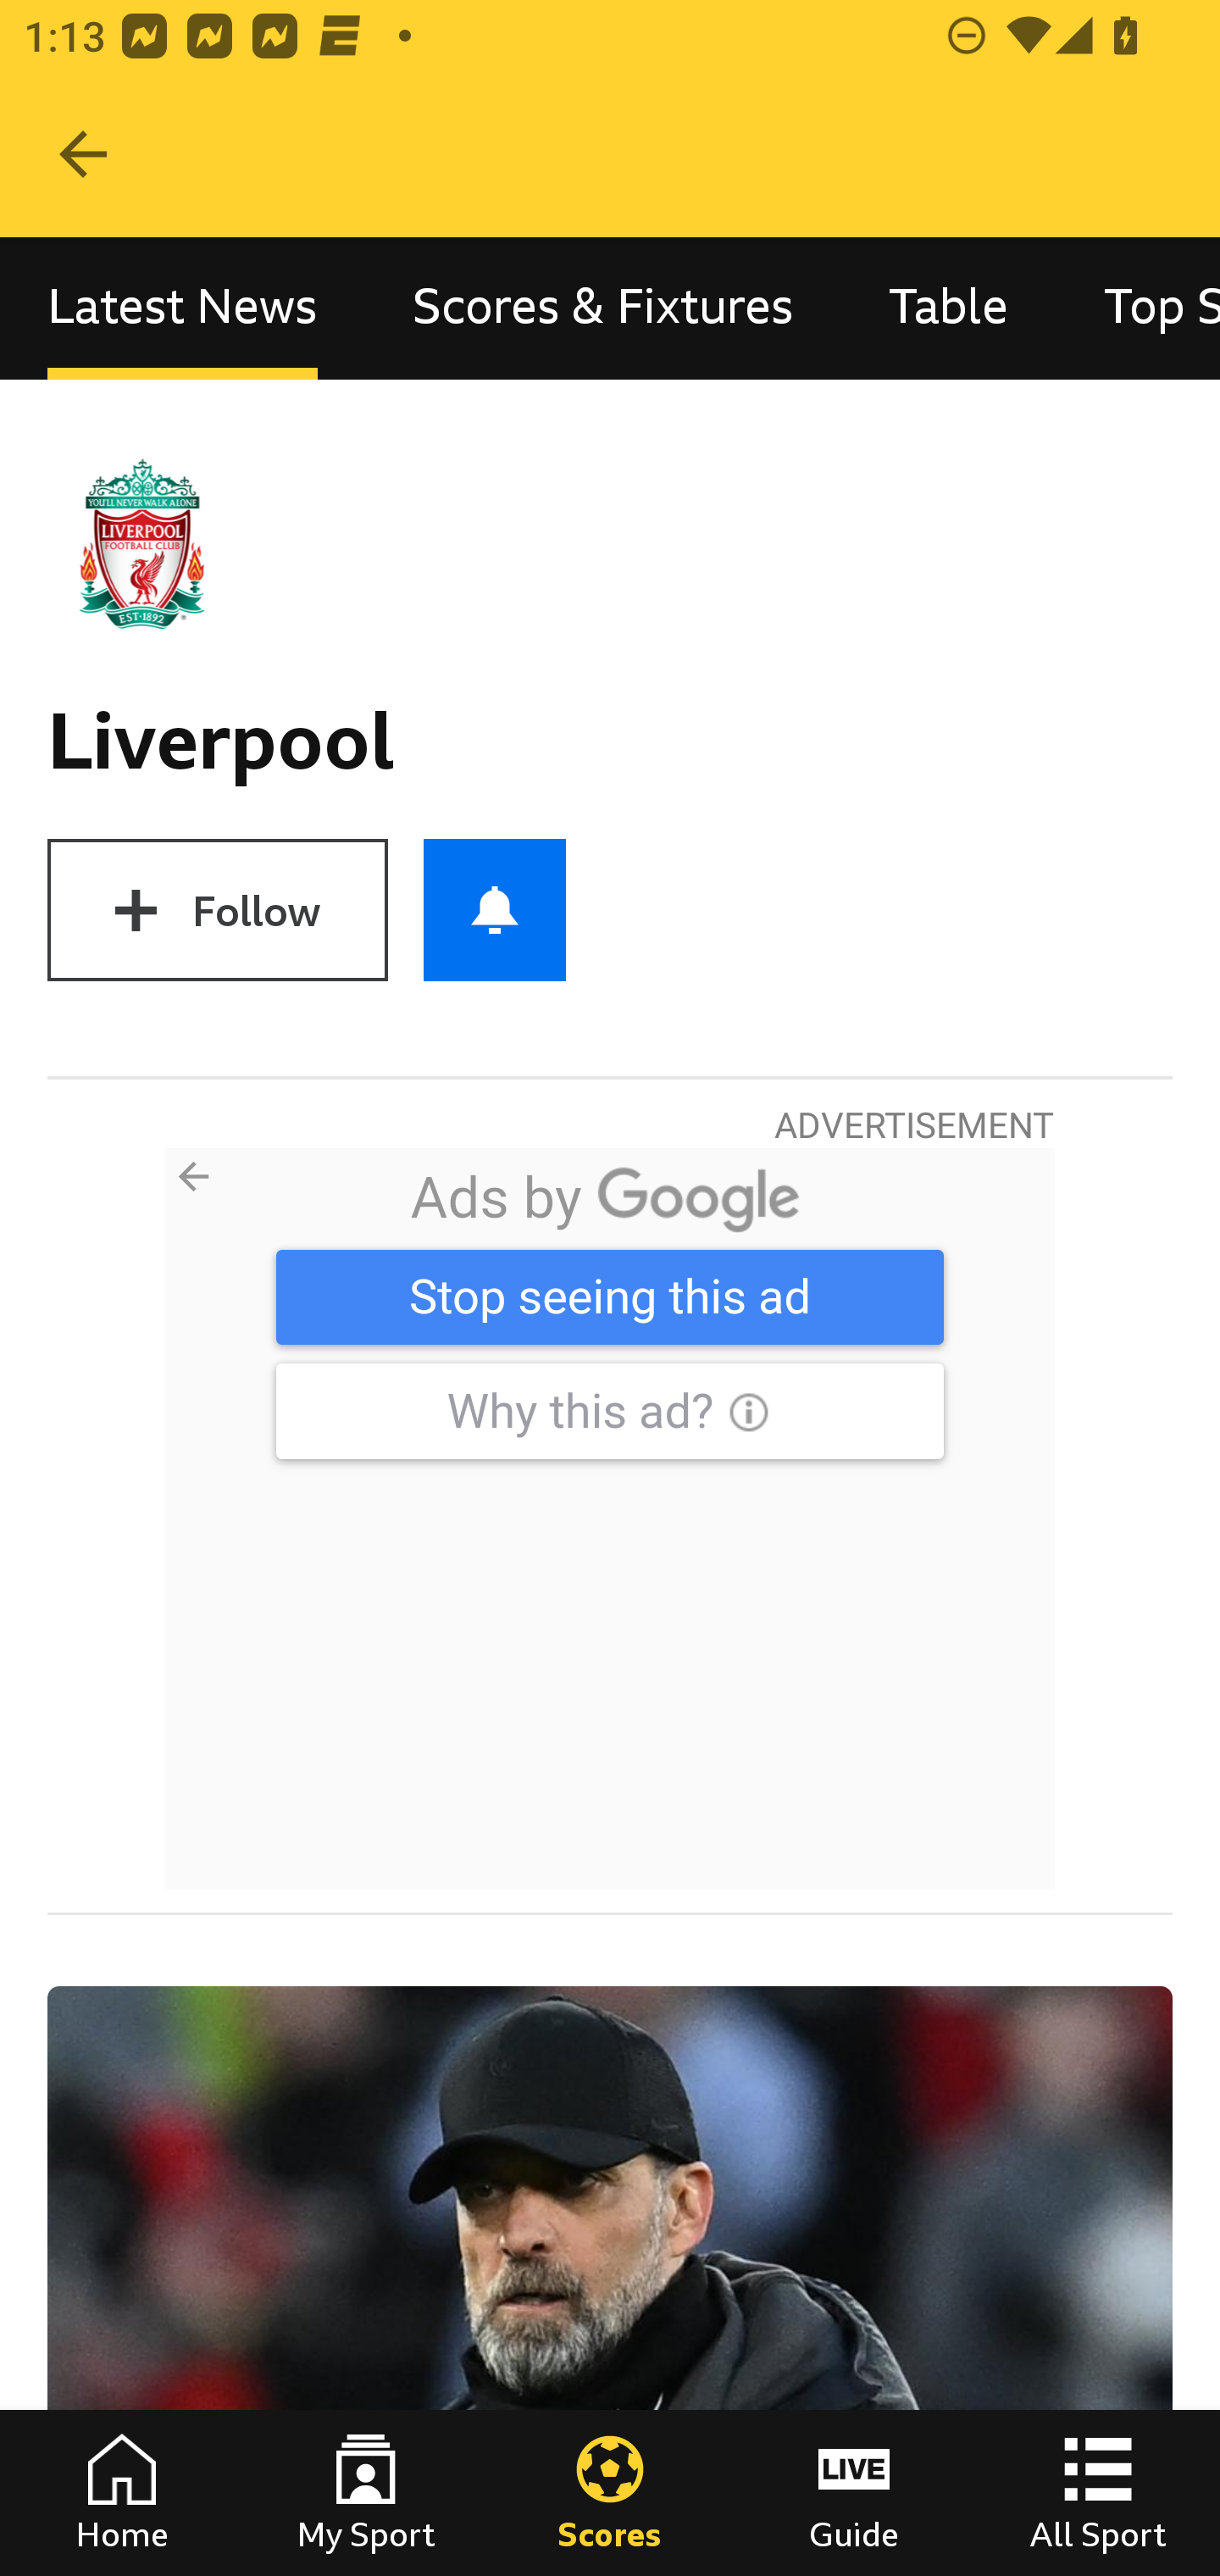 The height and width of the screenshot is (2576, 1220). Describe the element at coordinates (495, 910) in the screenshot. I see `Push notifications for Liverpool` at that location.